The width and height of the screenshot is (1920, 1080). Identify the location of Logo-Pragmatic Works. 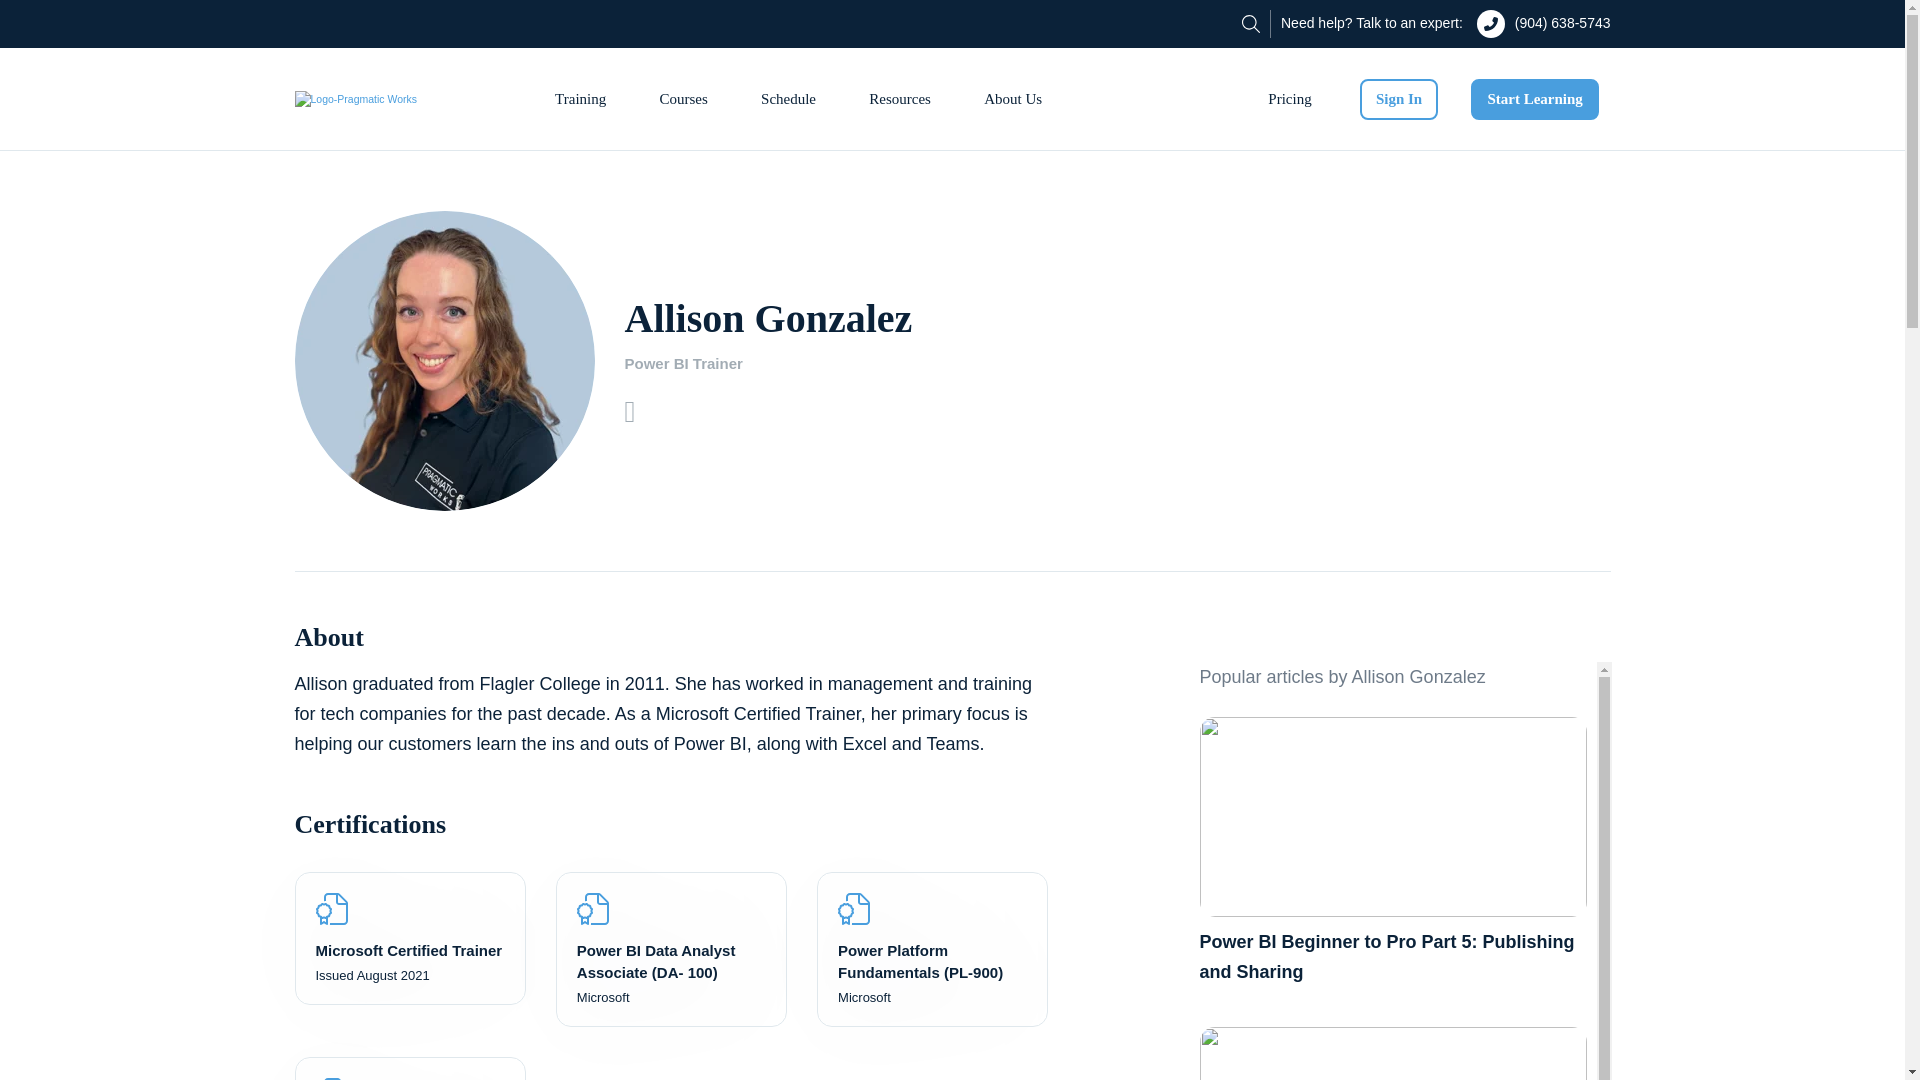
(354, 100).